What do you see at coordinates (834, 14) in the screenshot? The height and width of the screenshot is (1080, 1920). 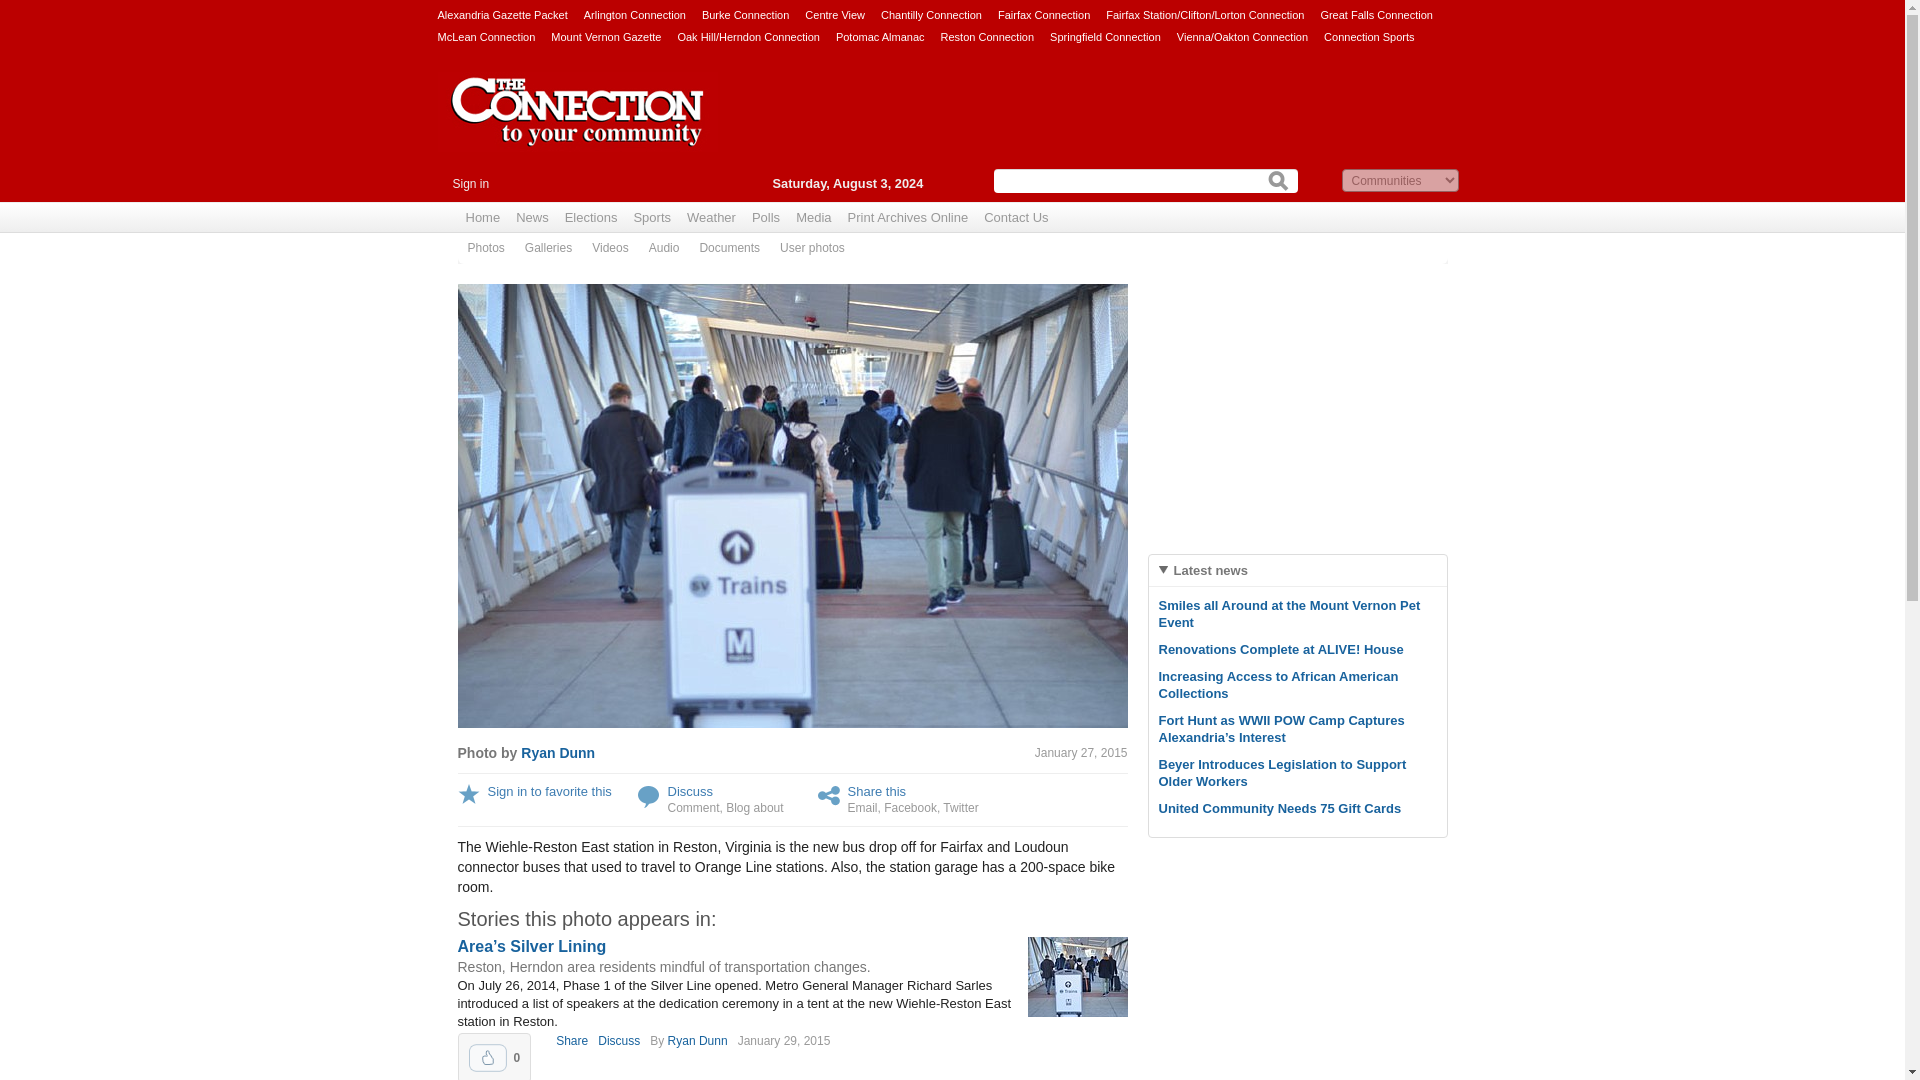 I see `Centre View` at bounding box center [834, 14].